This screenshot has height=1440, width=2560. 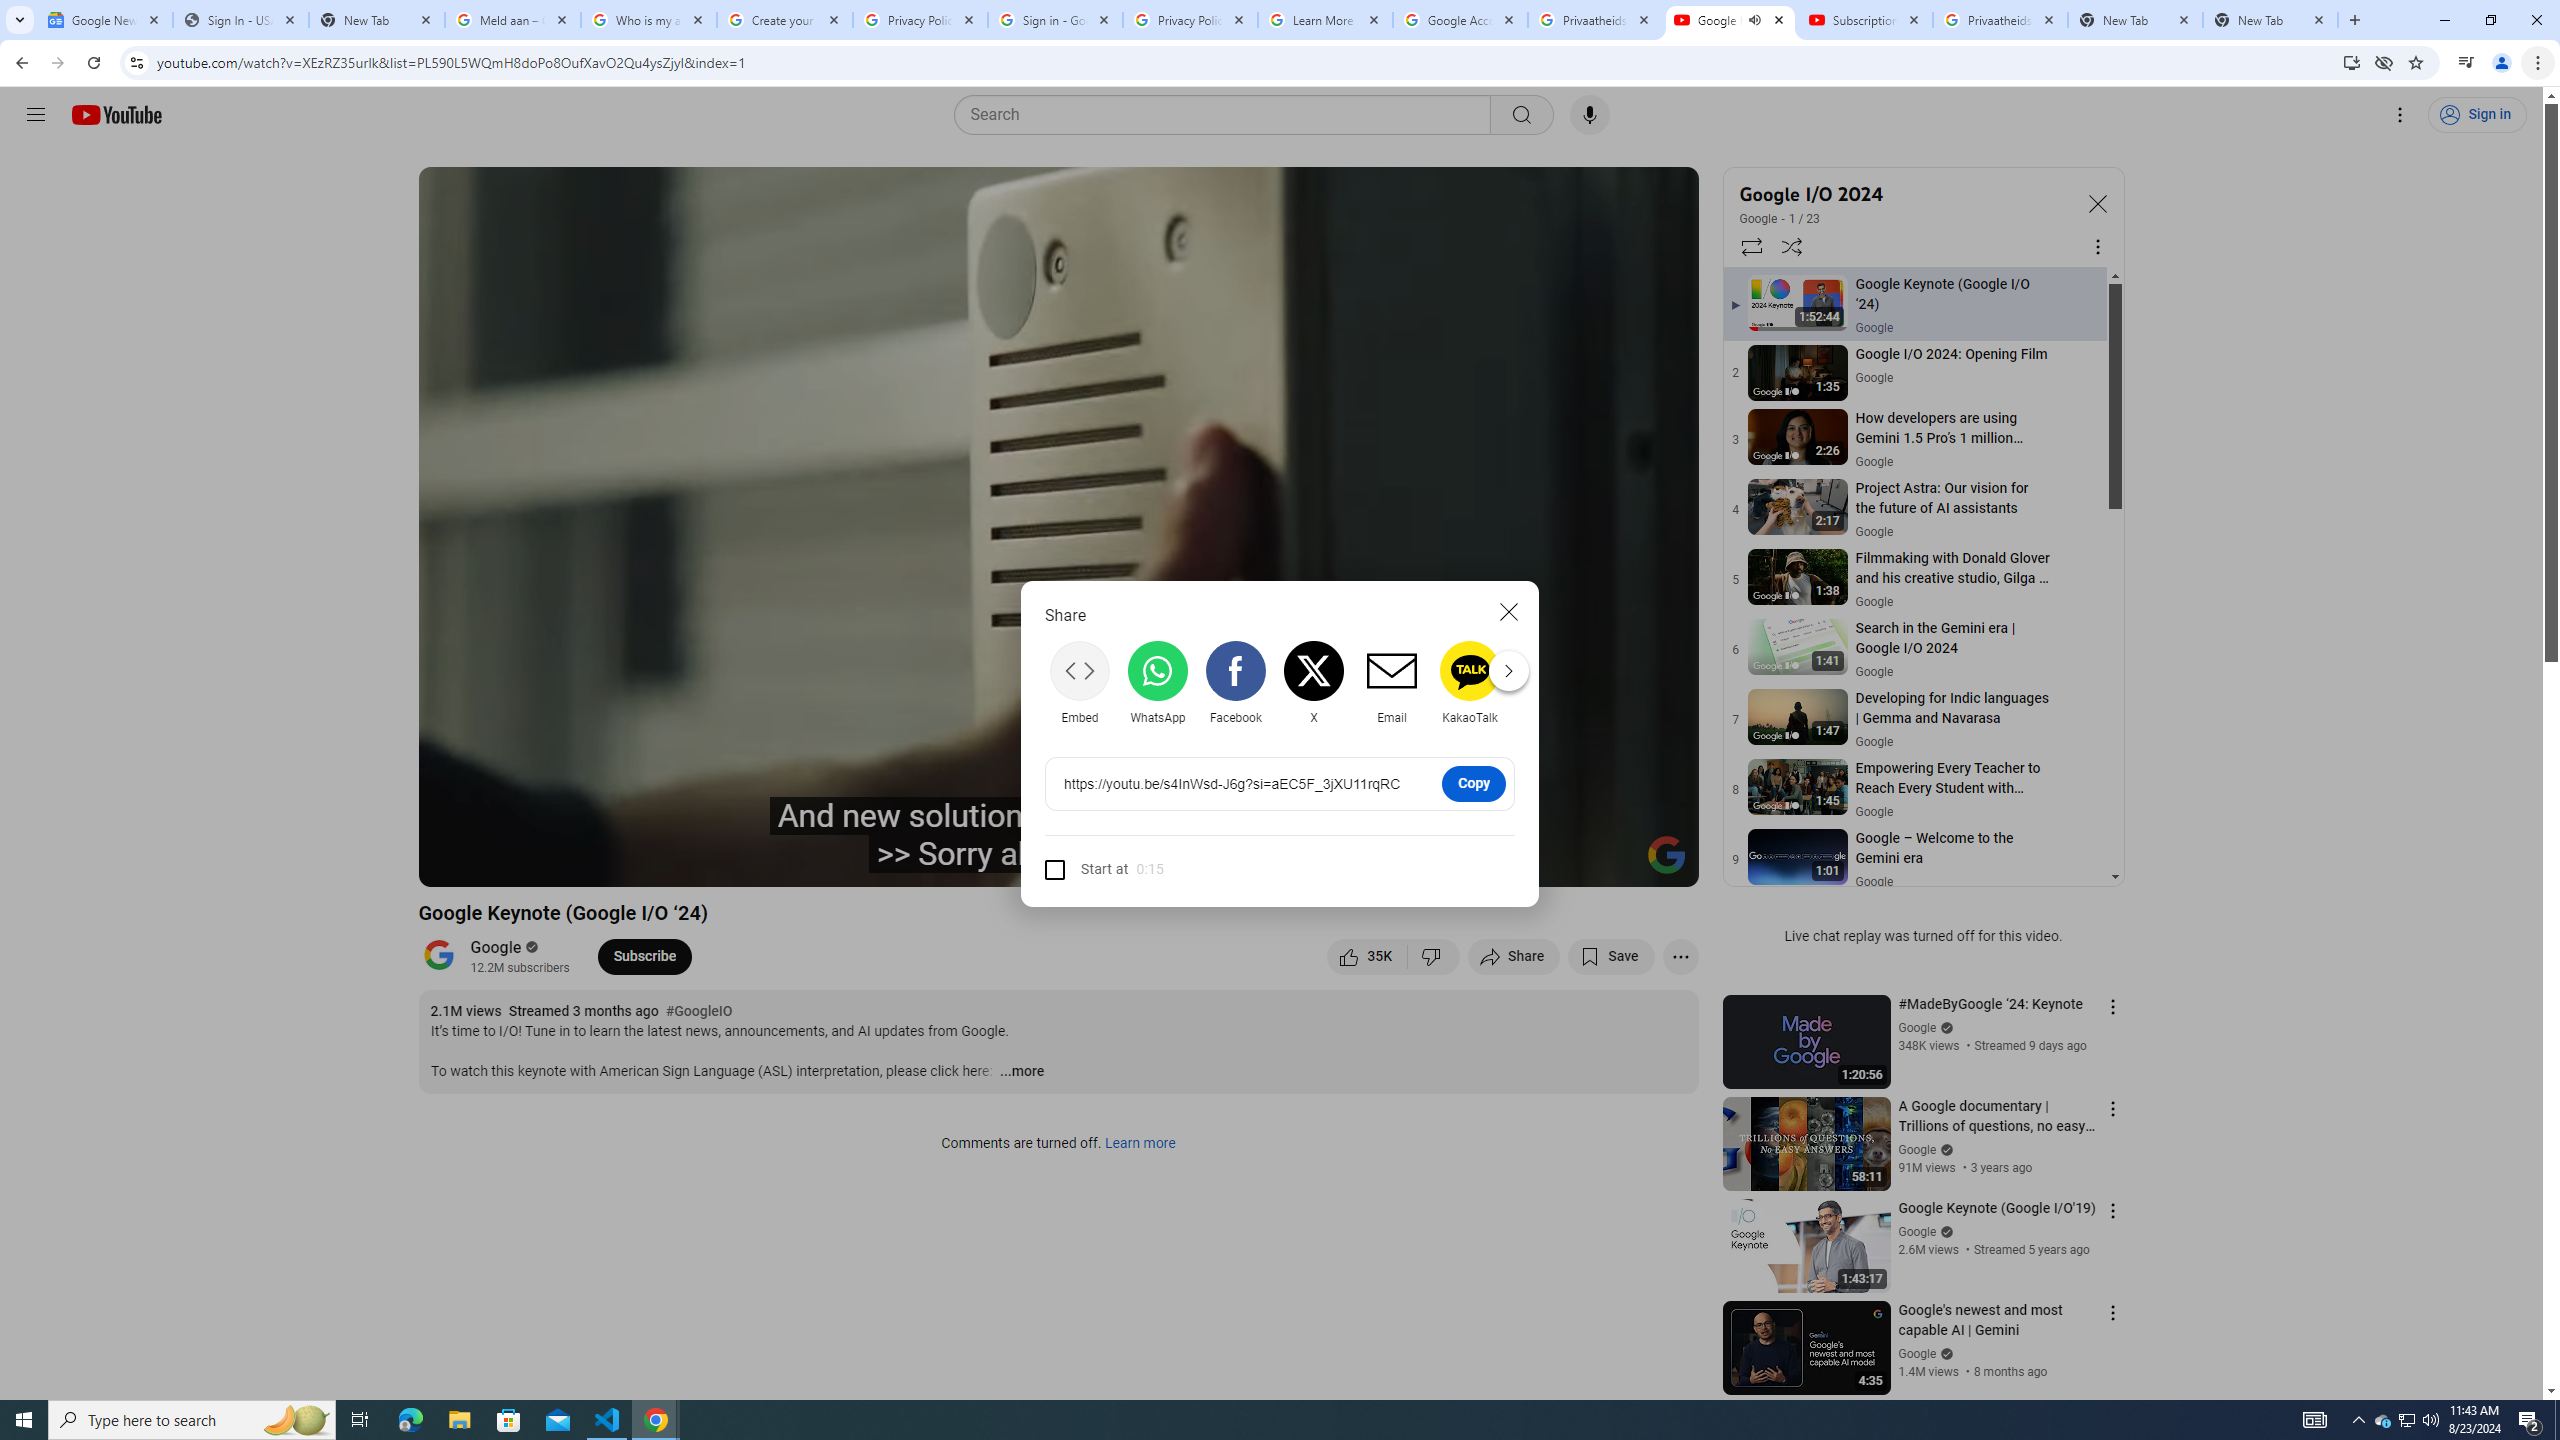 What do you see at coordinates (1139, 1144) in the screenshot?
I see `Learn more` at bounding box center [1139, 1144].